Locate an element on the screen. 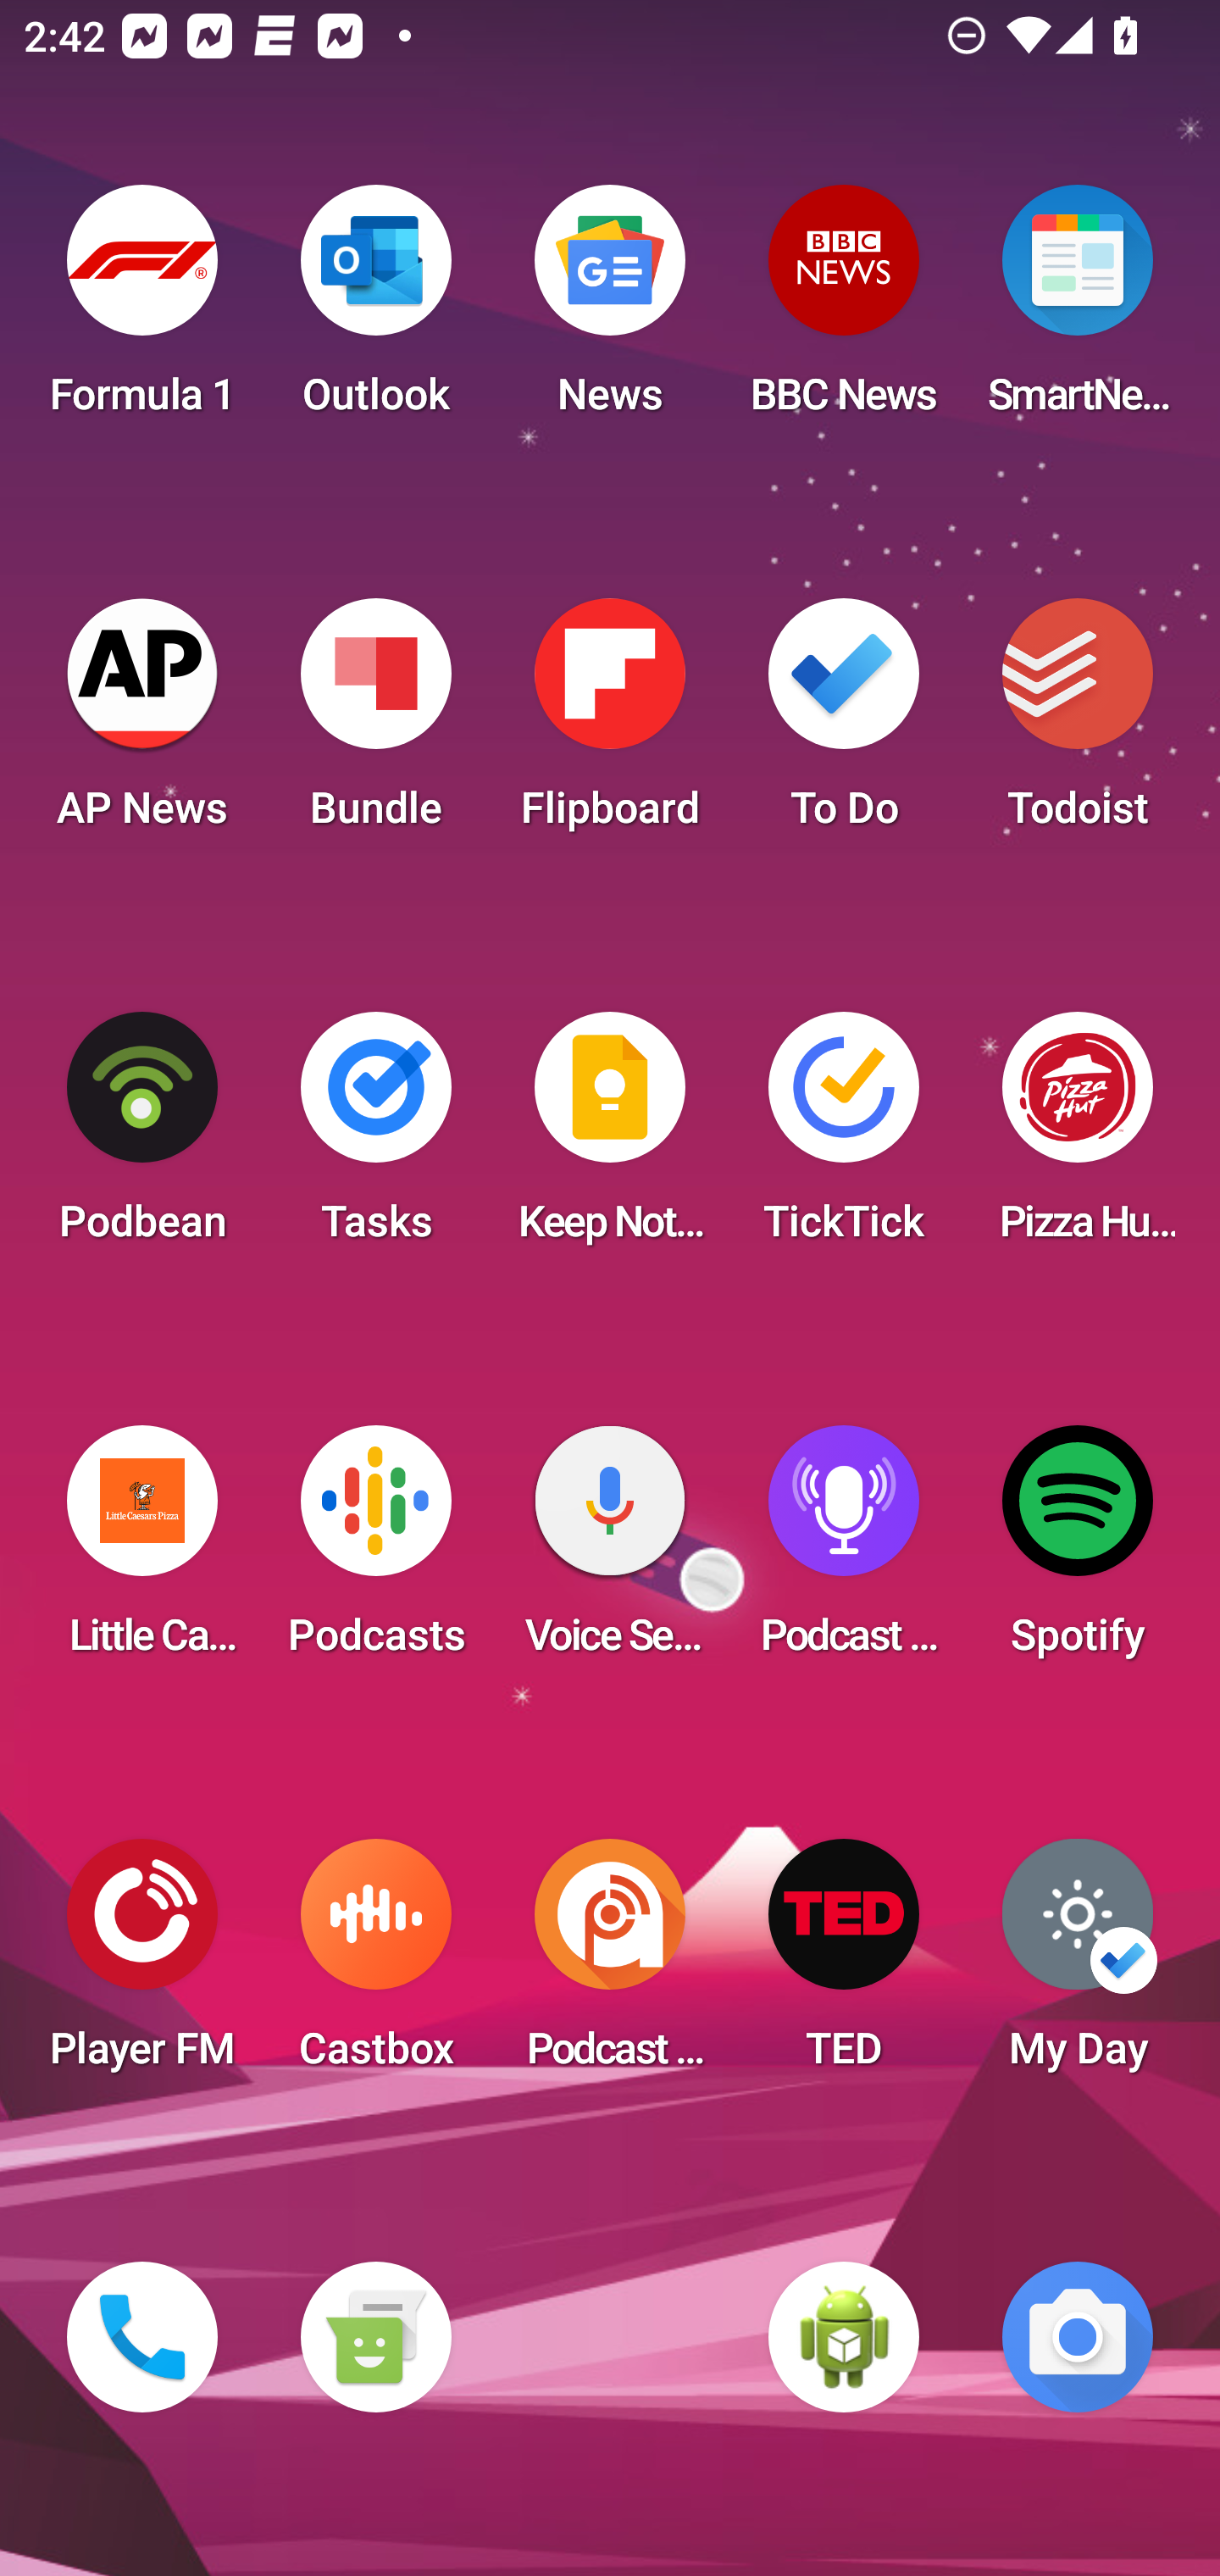 This screenshot has height=2576, width=1220. Spotify is located at coordinates (1078, 1551).